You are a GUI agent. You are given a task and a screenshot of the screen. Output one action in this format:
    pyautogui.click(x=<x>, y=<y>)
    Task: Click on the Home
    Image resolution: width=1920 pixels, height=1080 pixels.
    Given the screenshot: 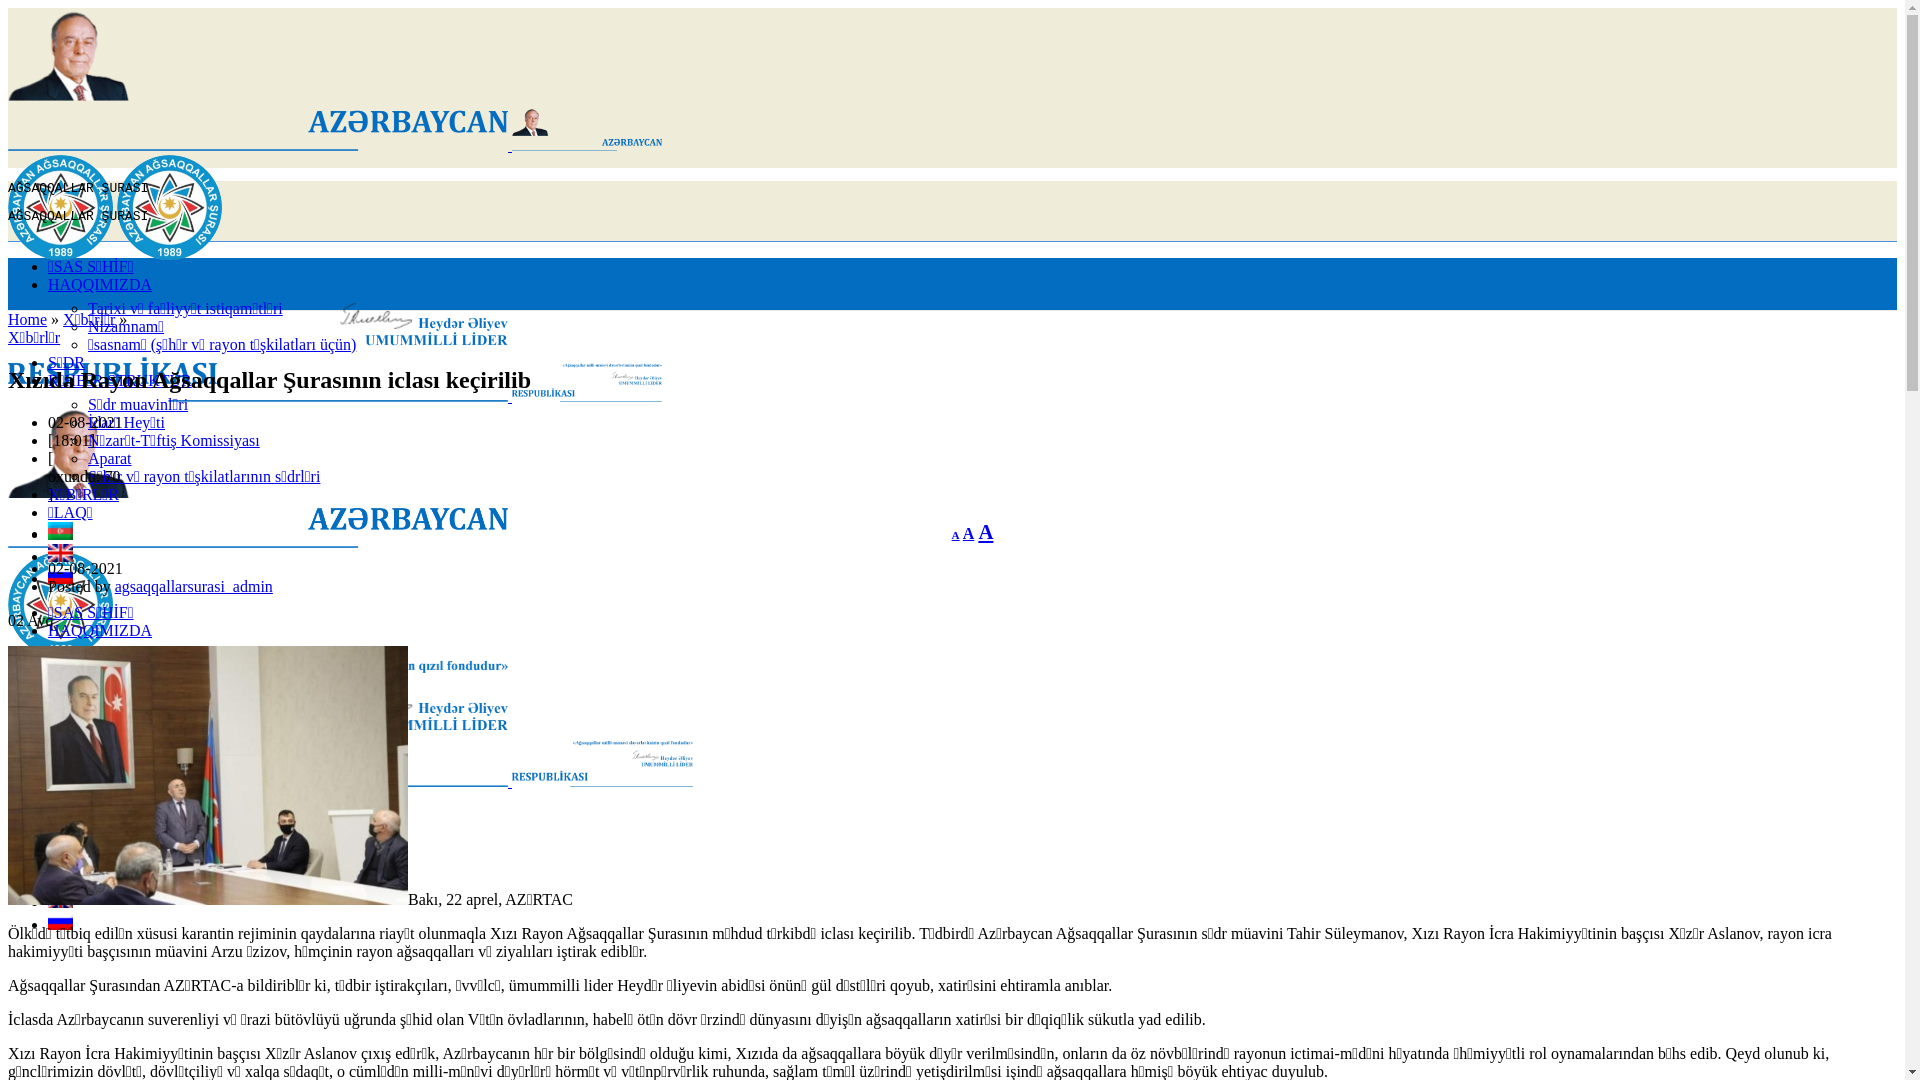 What is the action you would take?
    pyautogui.click(x=28, y=320)
    